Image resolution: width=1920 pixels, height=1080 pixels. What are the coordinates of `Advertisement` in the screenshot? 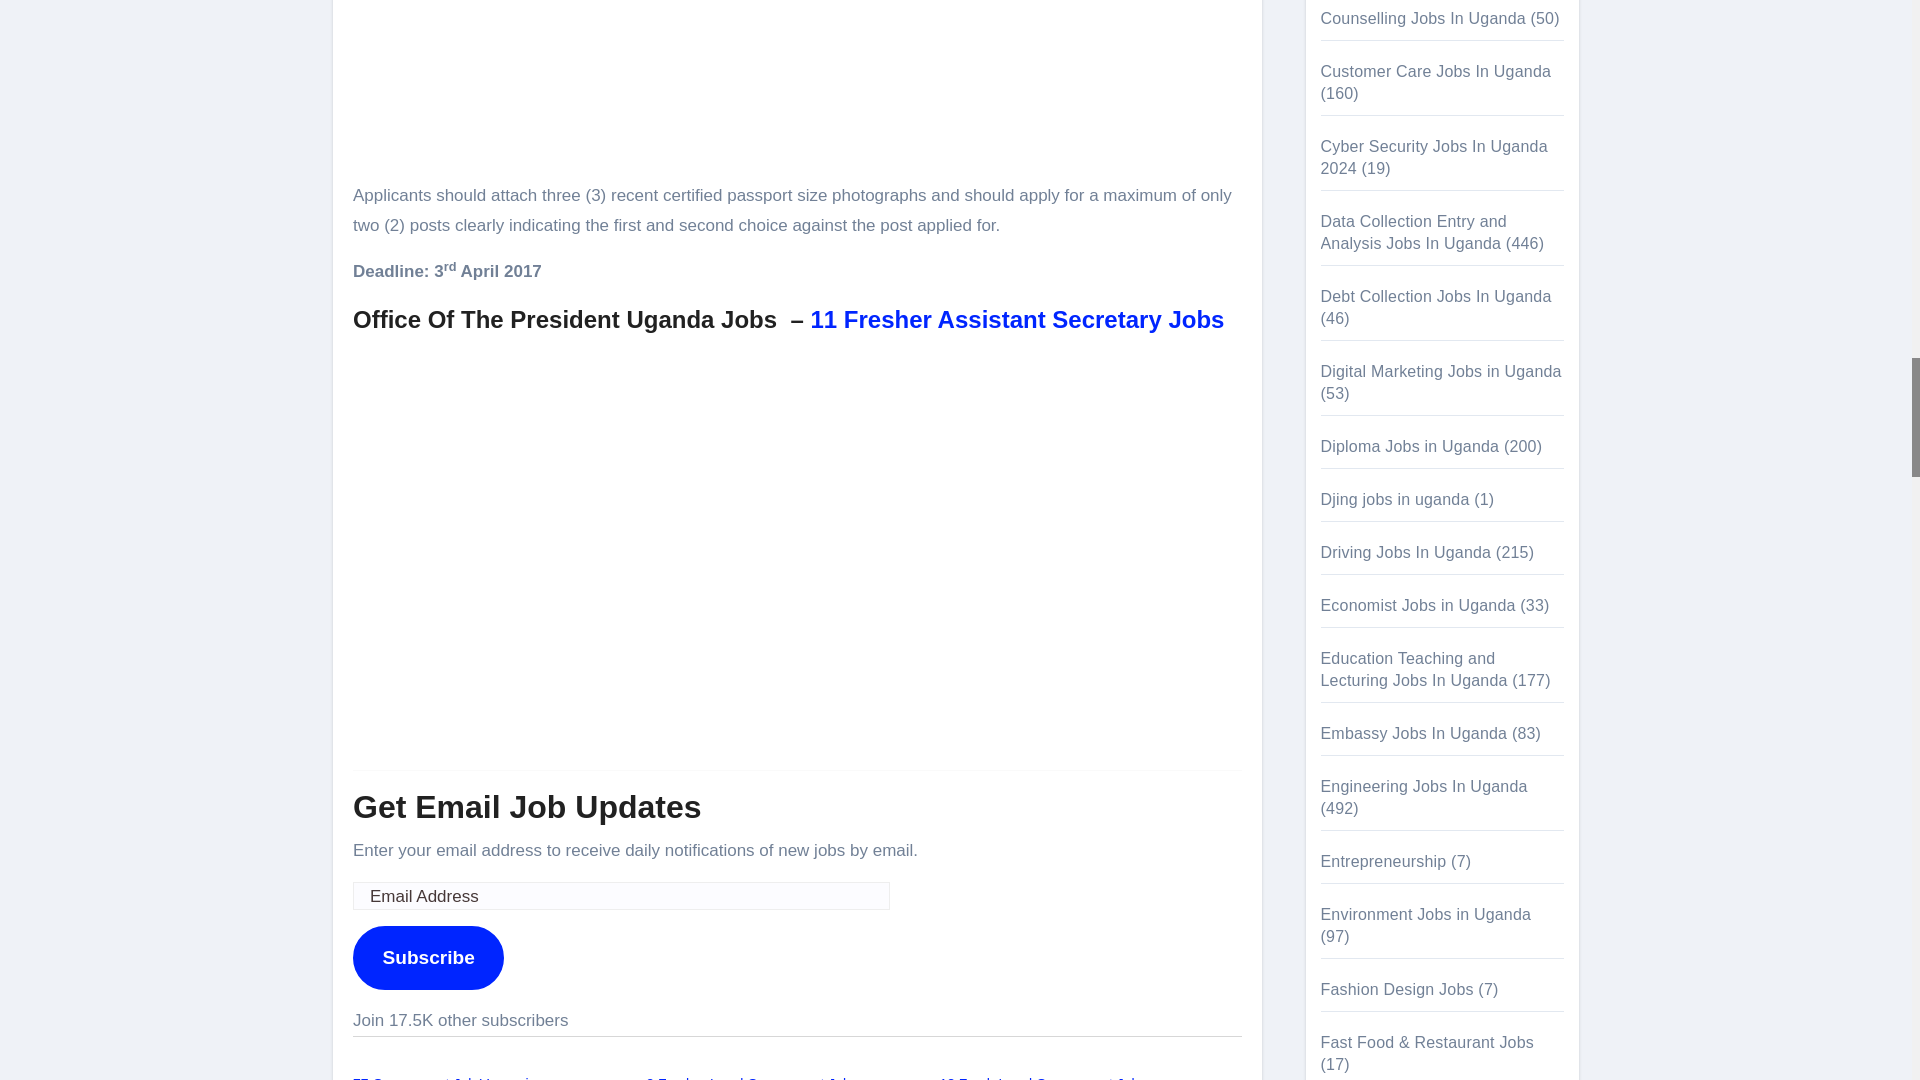 It's located at (800, 86).